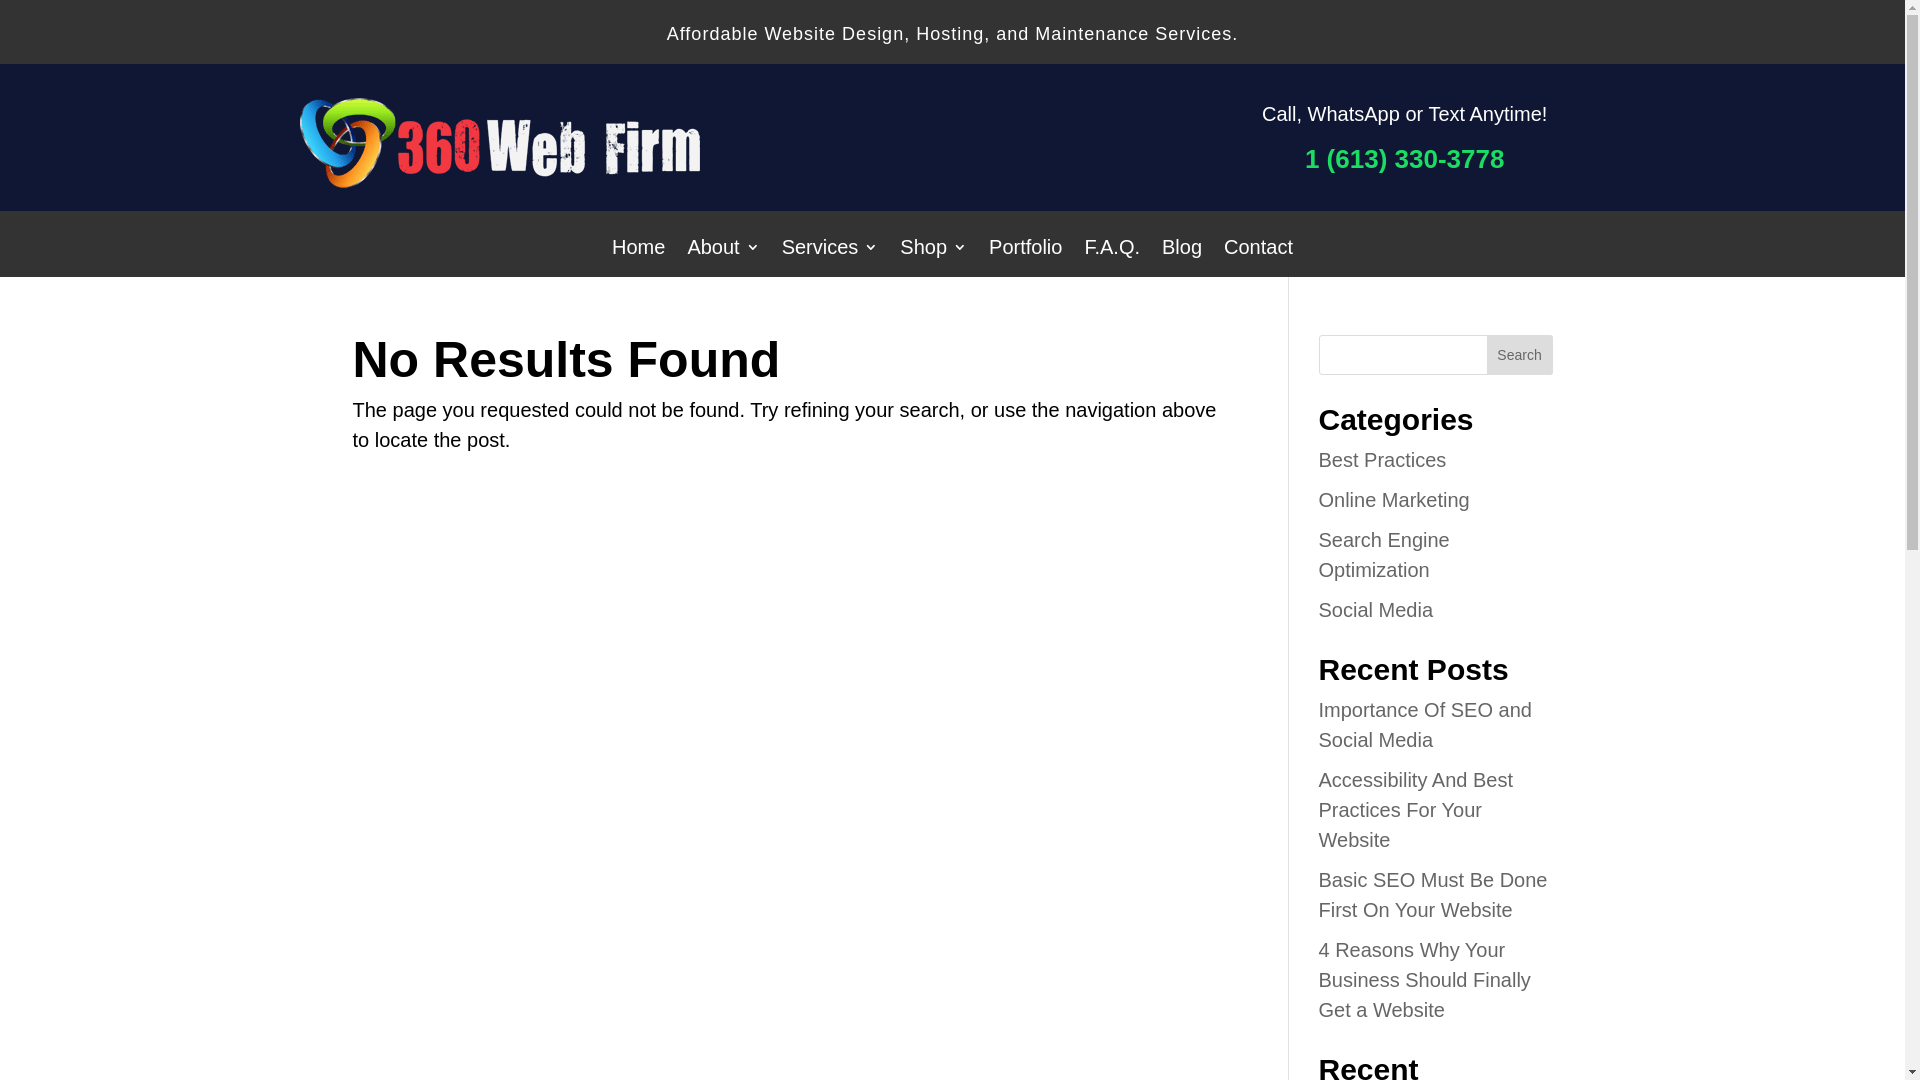 The width and height of the screenshot is (1920, 1080). I want to click on Home, so click(638, 251).